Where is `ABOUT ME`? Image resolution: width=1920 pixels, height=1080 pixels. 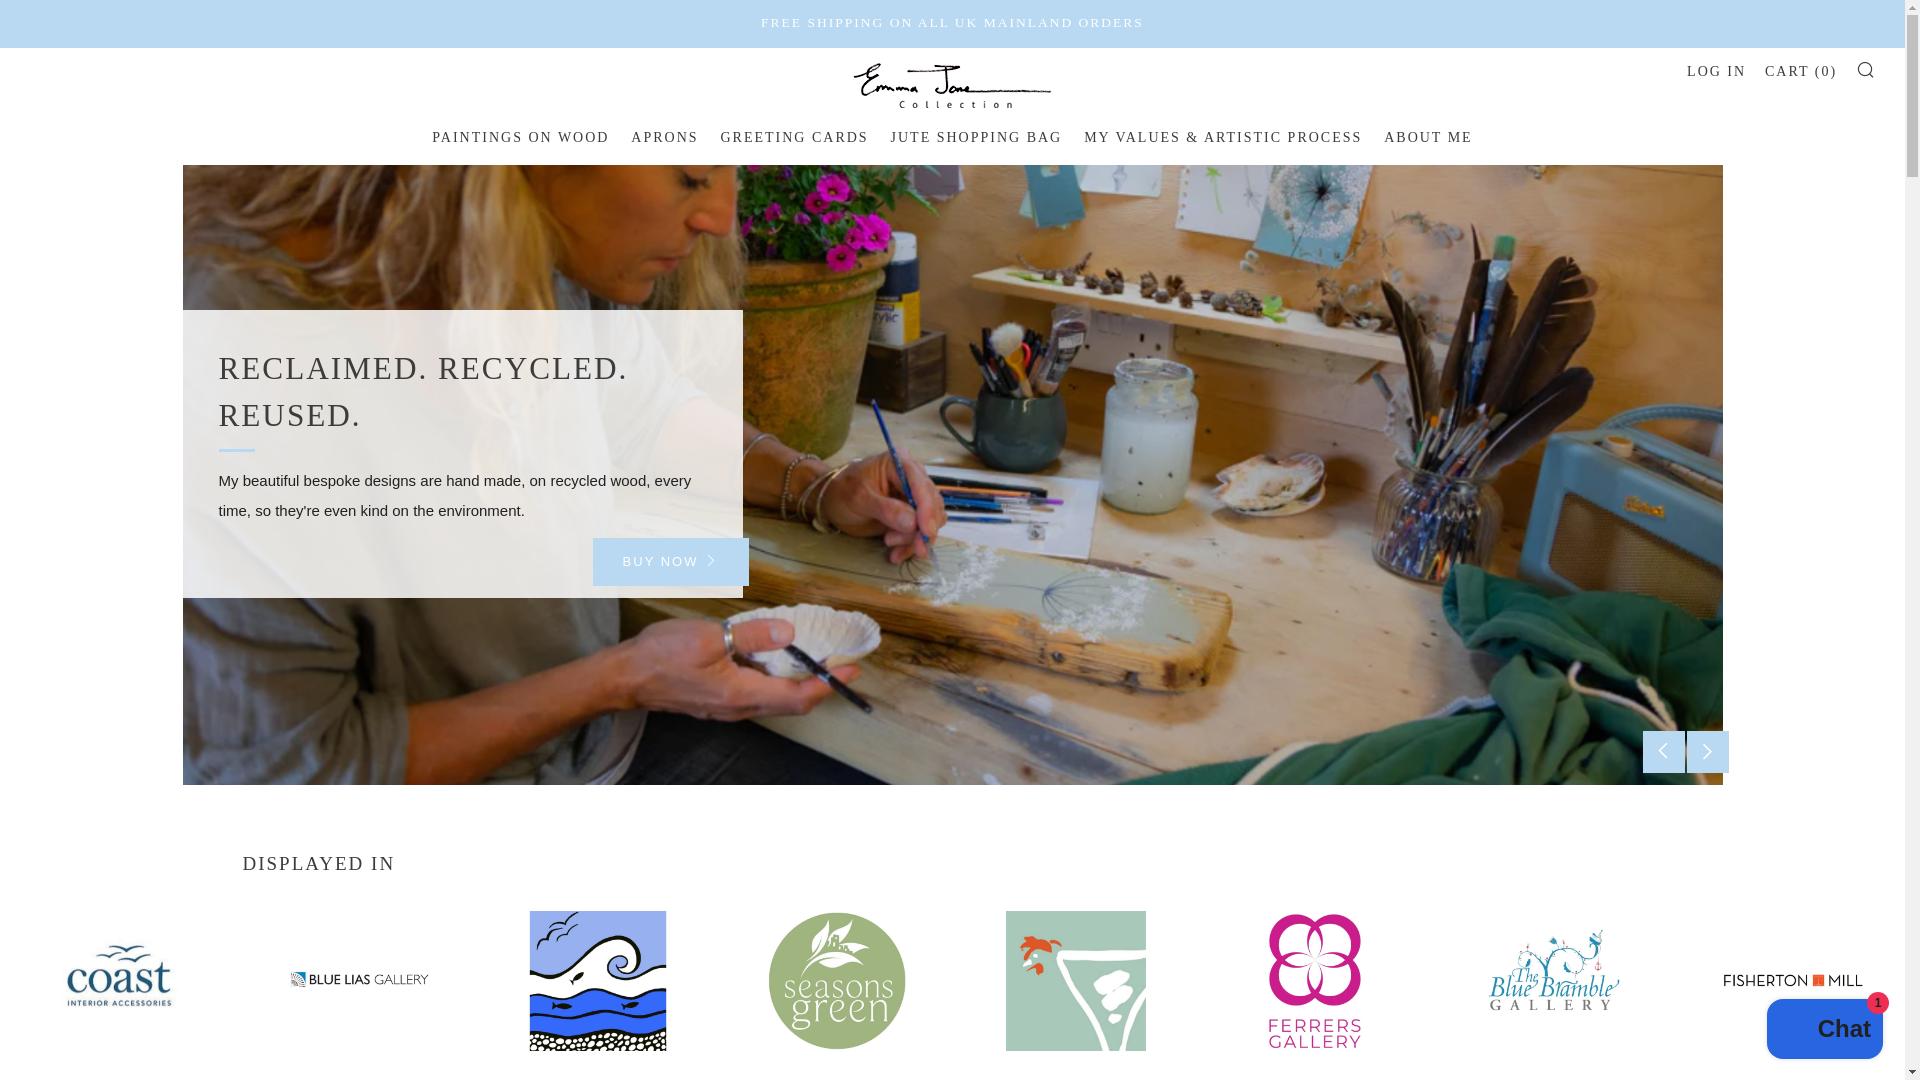
ABOUT ME is located at coordinates (1428, 136).